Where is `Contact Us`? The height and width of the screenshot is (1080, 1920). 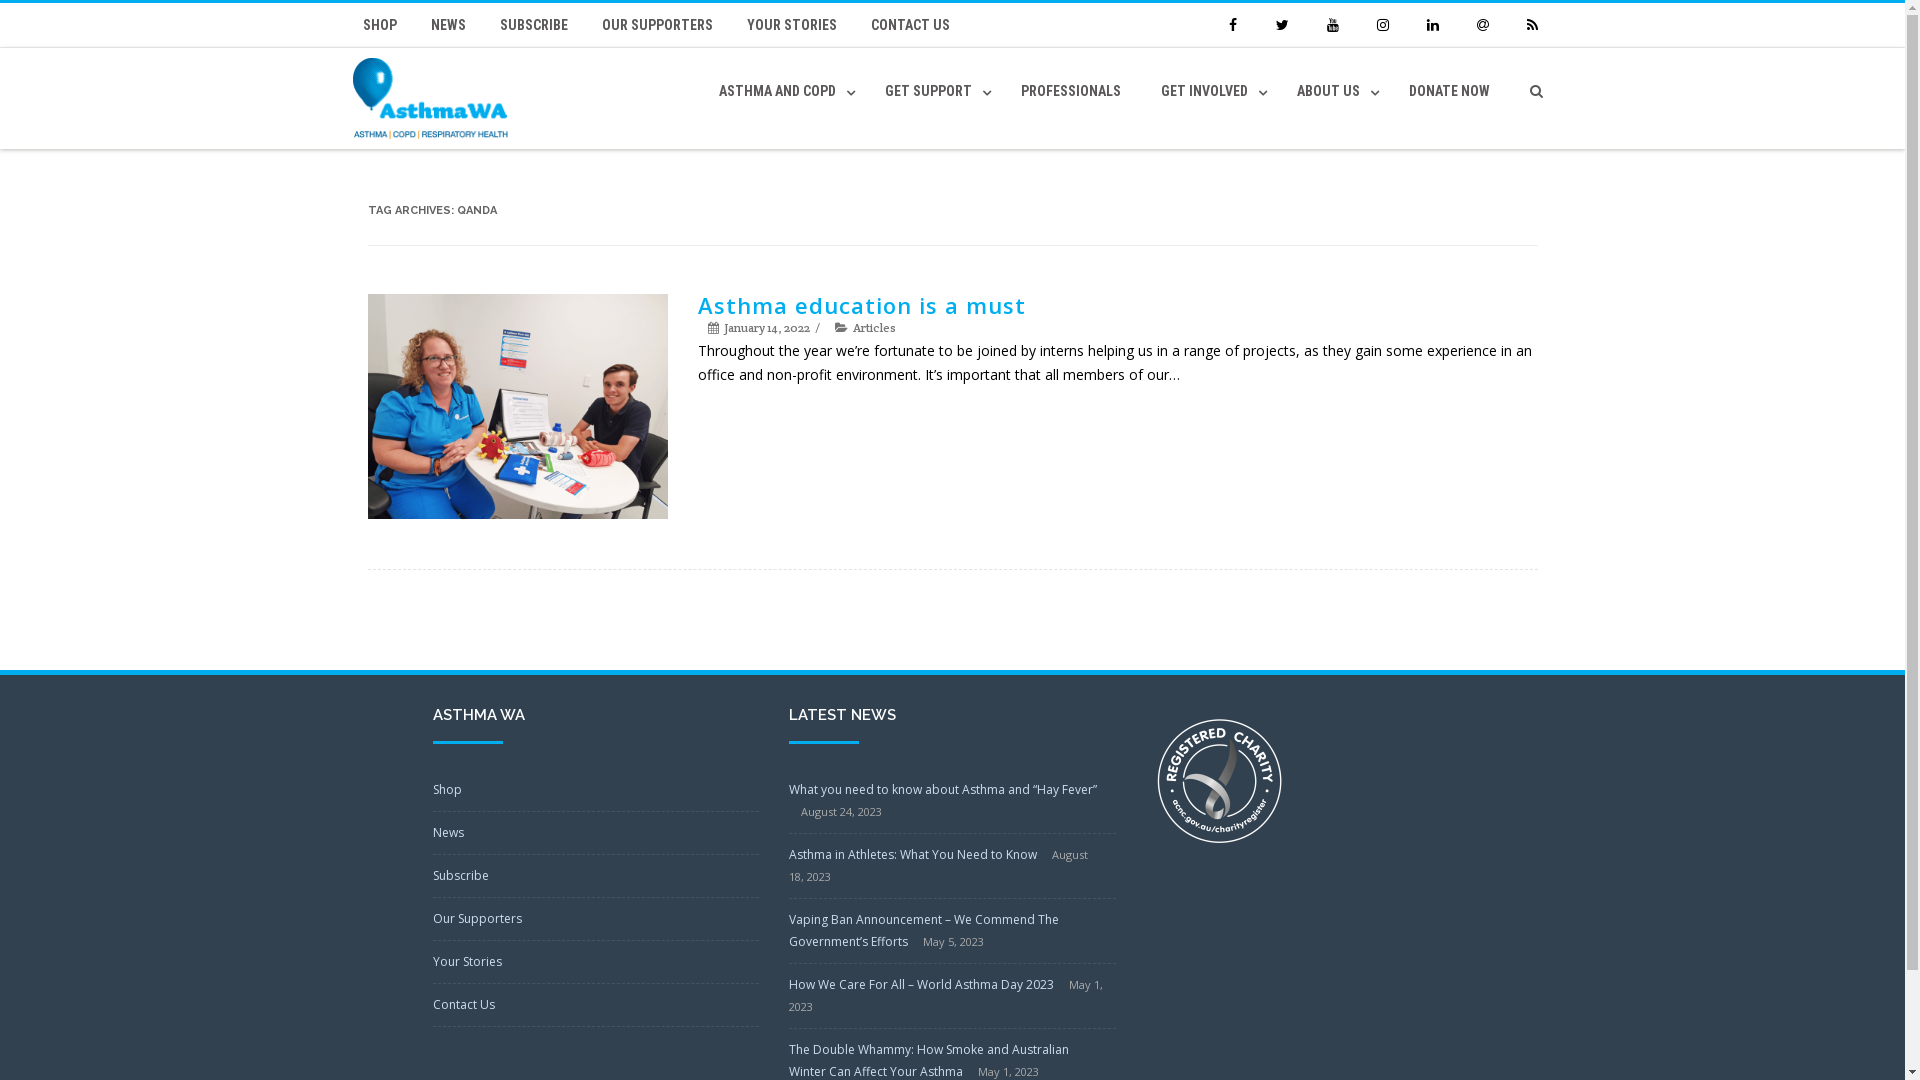
Contact Us is located at coordinates (462, 1004).